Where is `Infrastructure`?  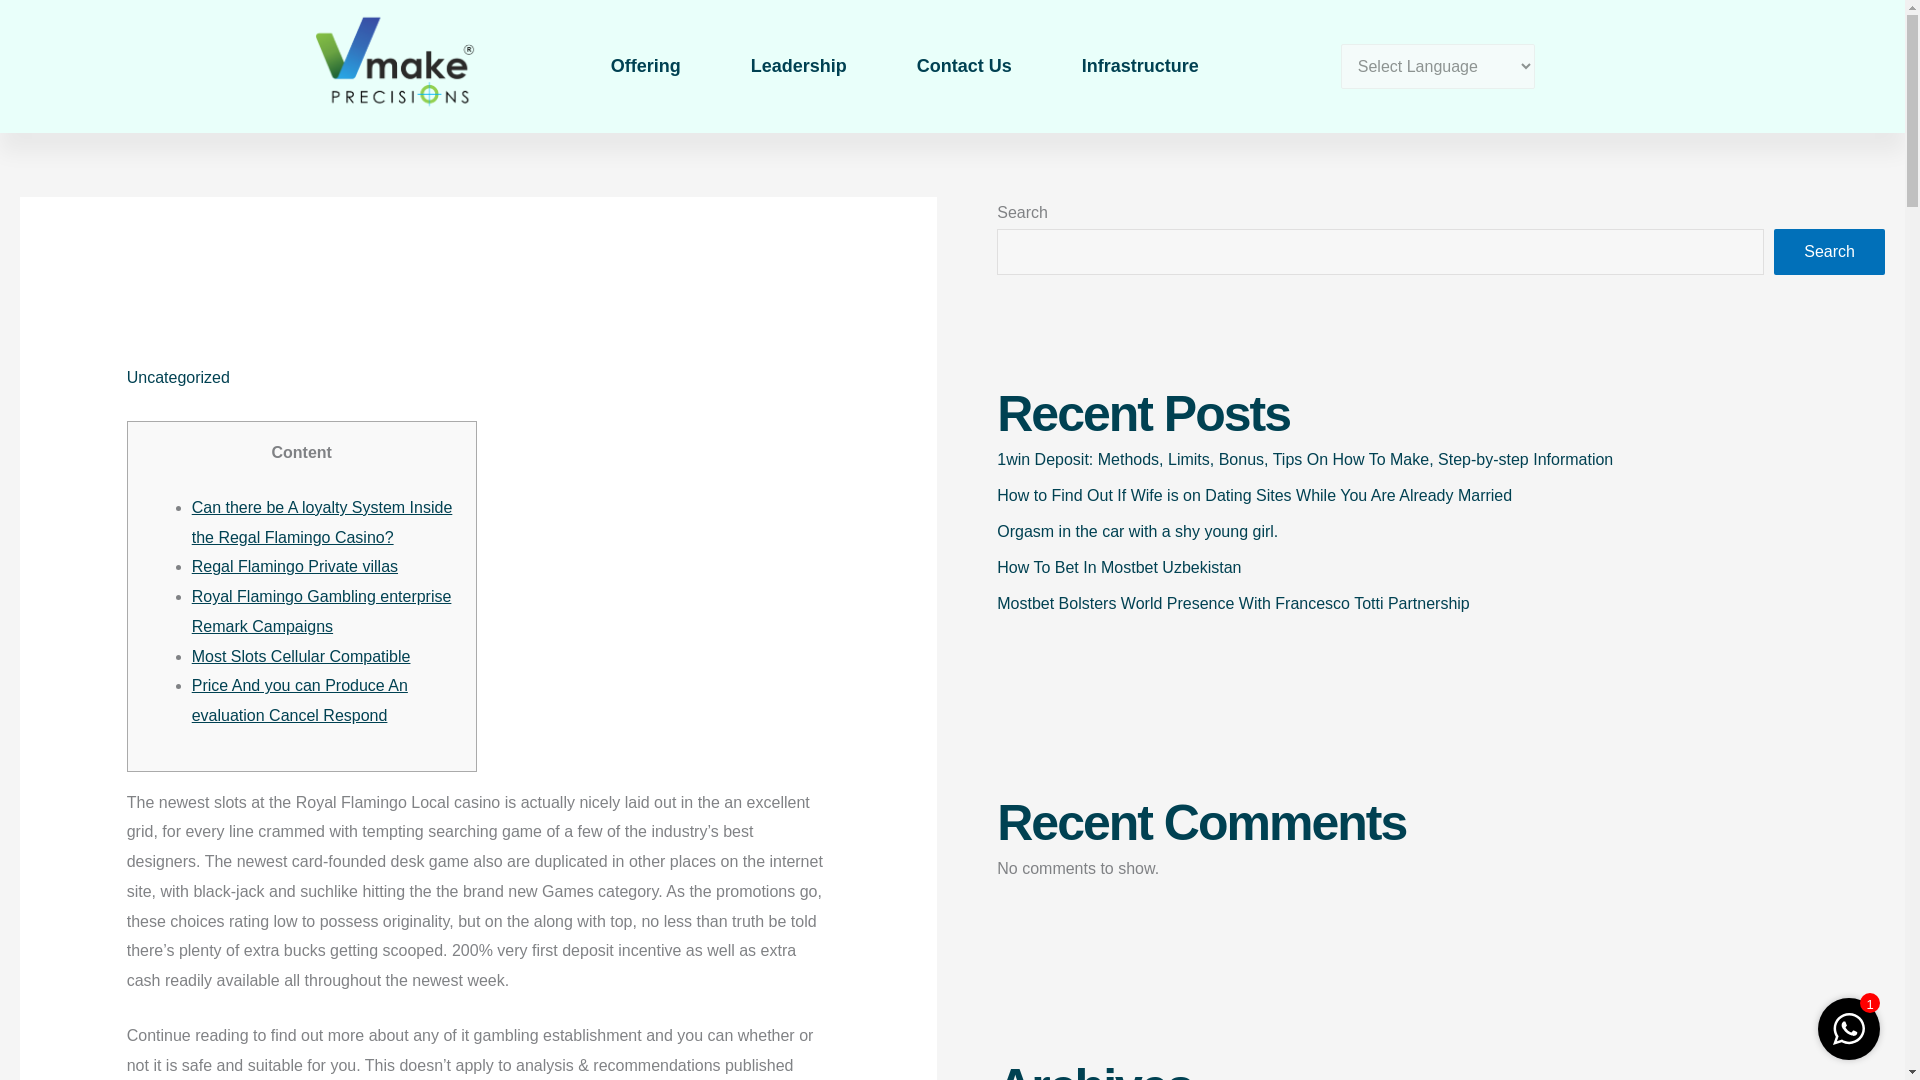
Infrastructure is located at coordinates (1140, 66).